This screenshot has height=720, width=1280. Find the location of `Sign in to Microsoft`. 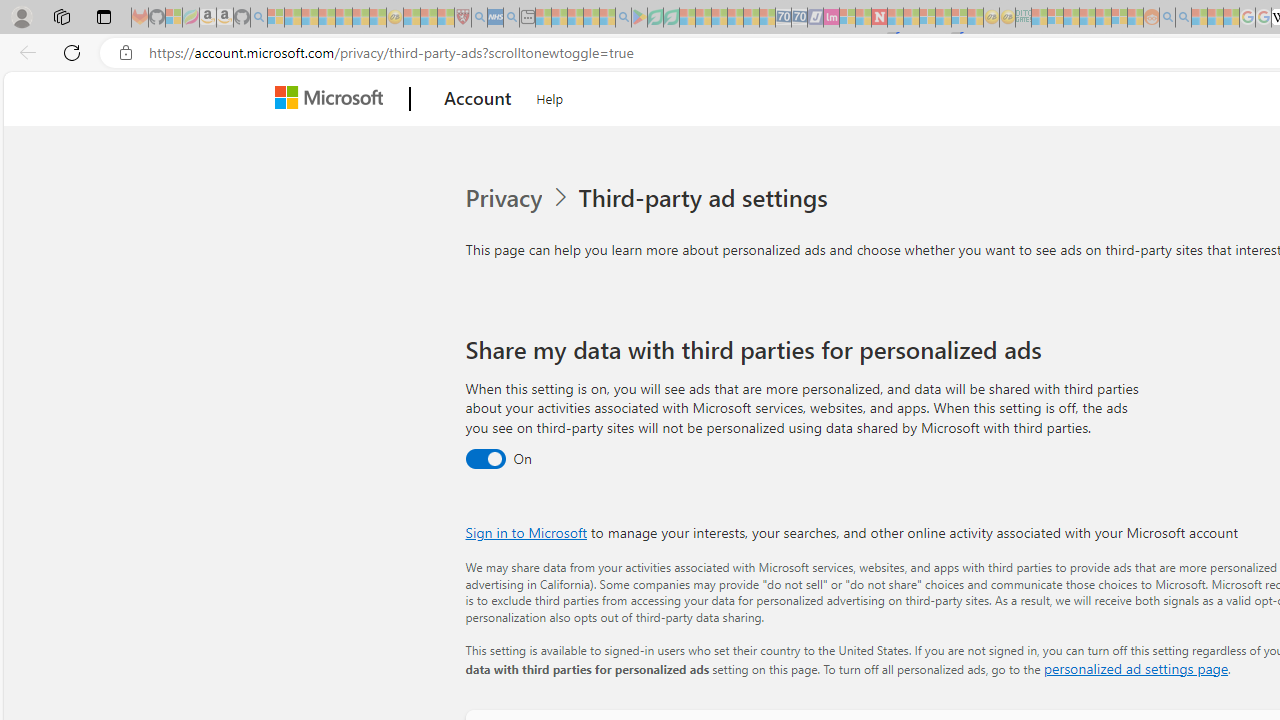

Sign in to Microsoft is located at coordinates (526, 532).